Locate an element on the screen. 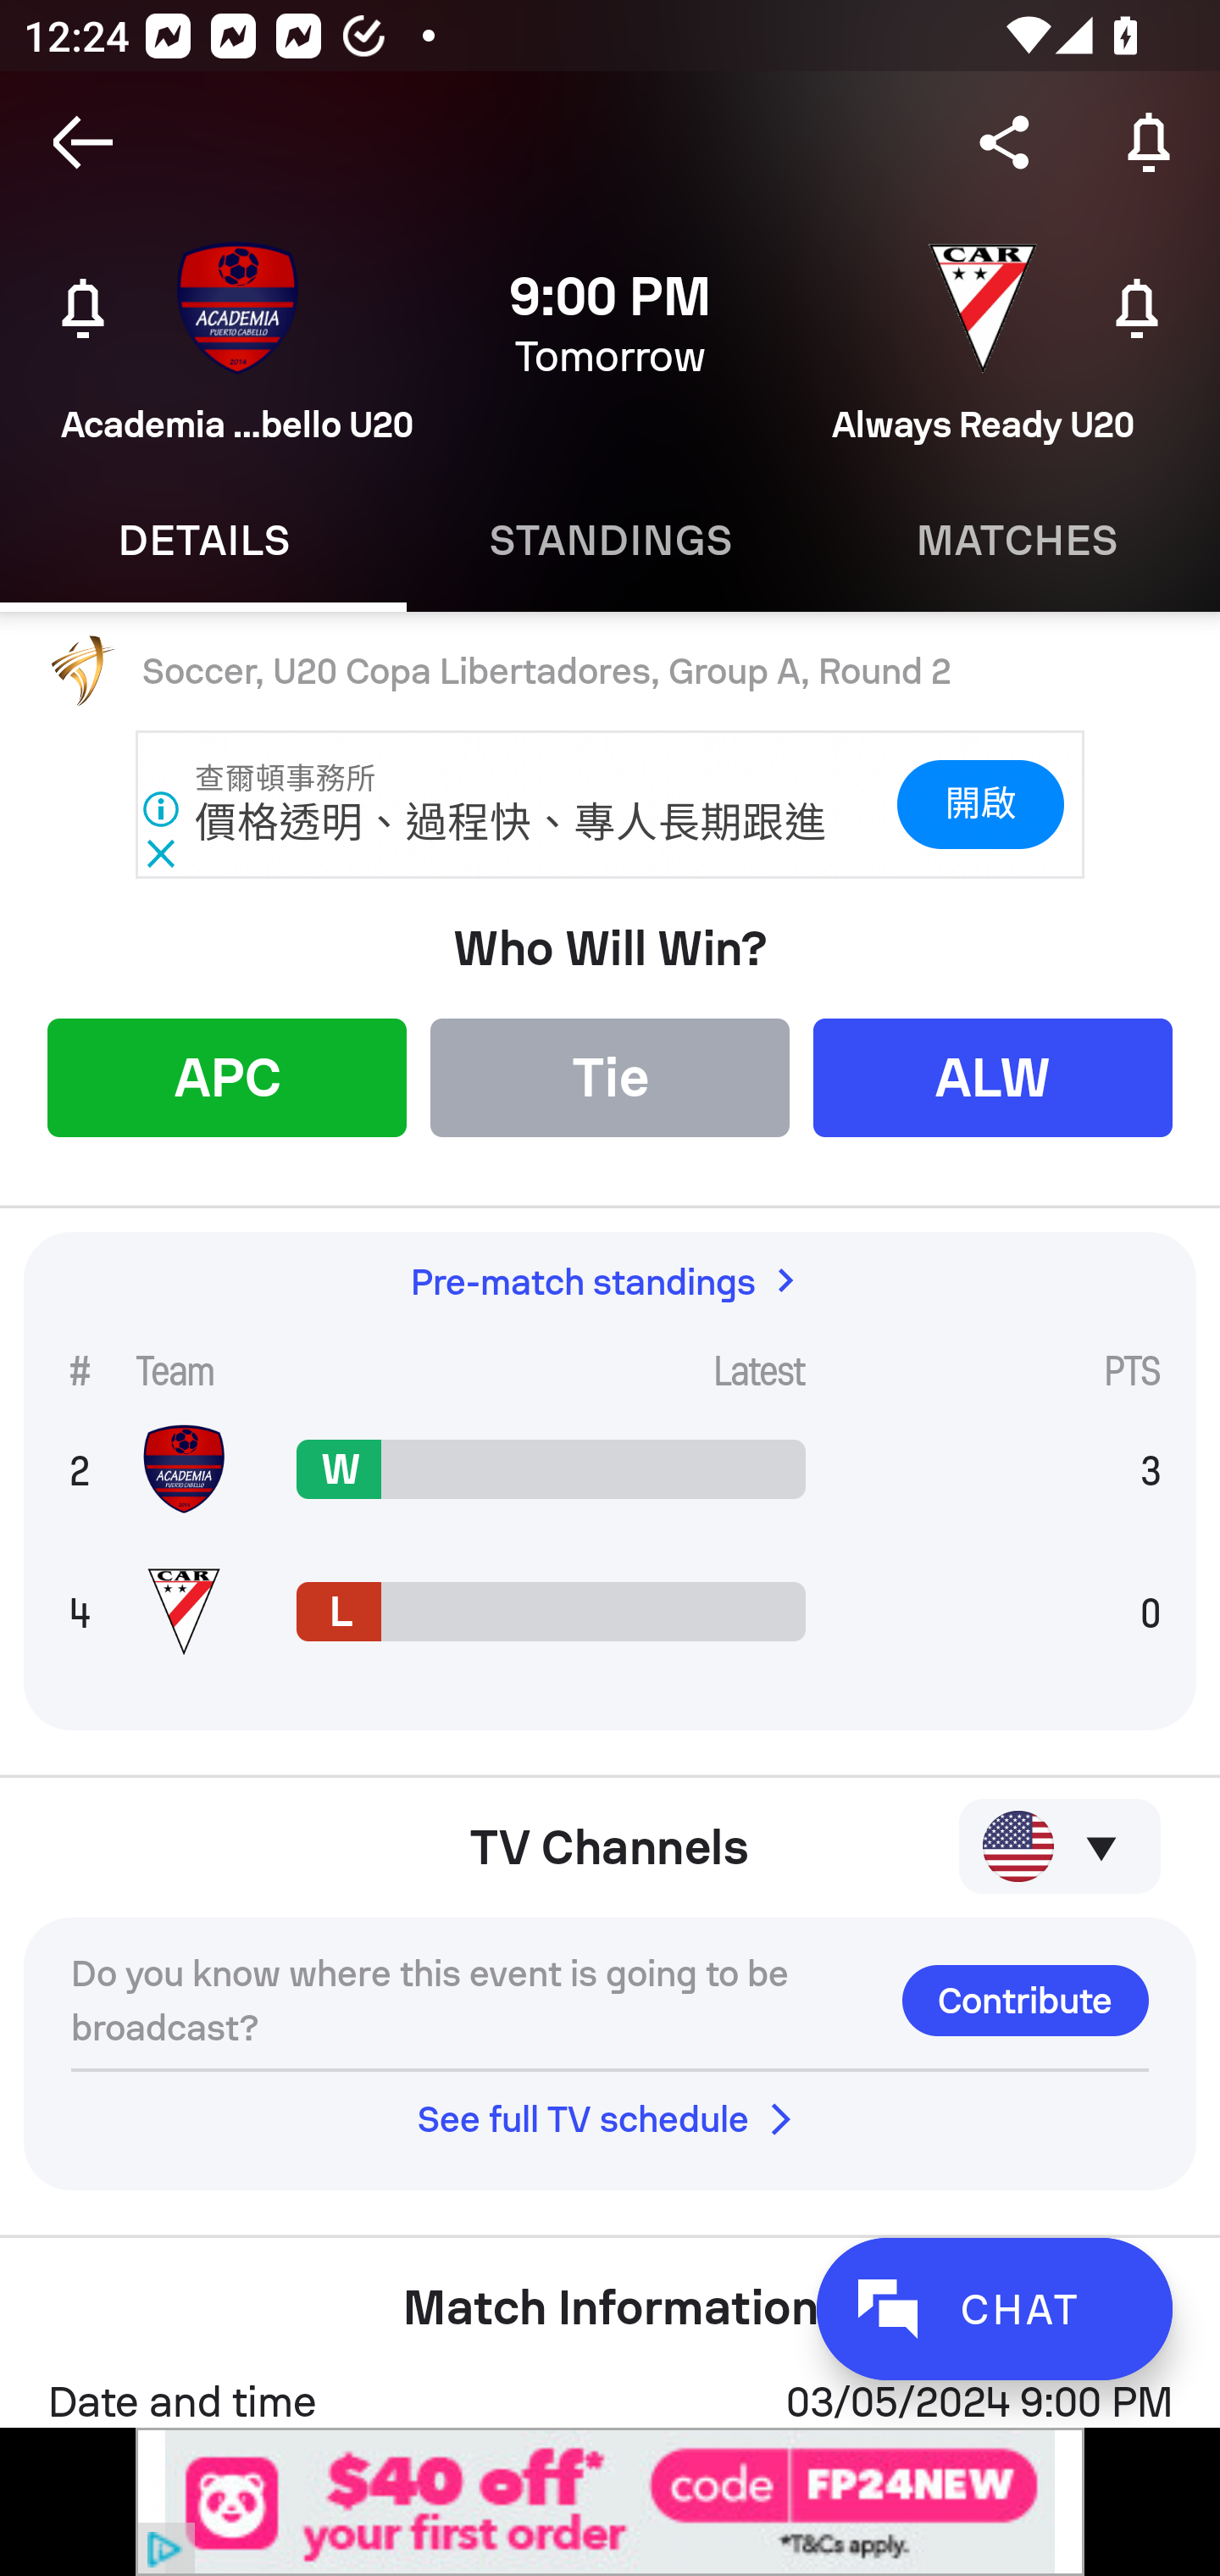  Soccer, U20 Copa Libertadores, Group A, Round 2 is located at coordinates (610, 672).